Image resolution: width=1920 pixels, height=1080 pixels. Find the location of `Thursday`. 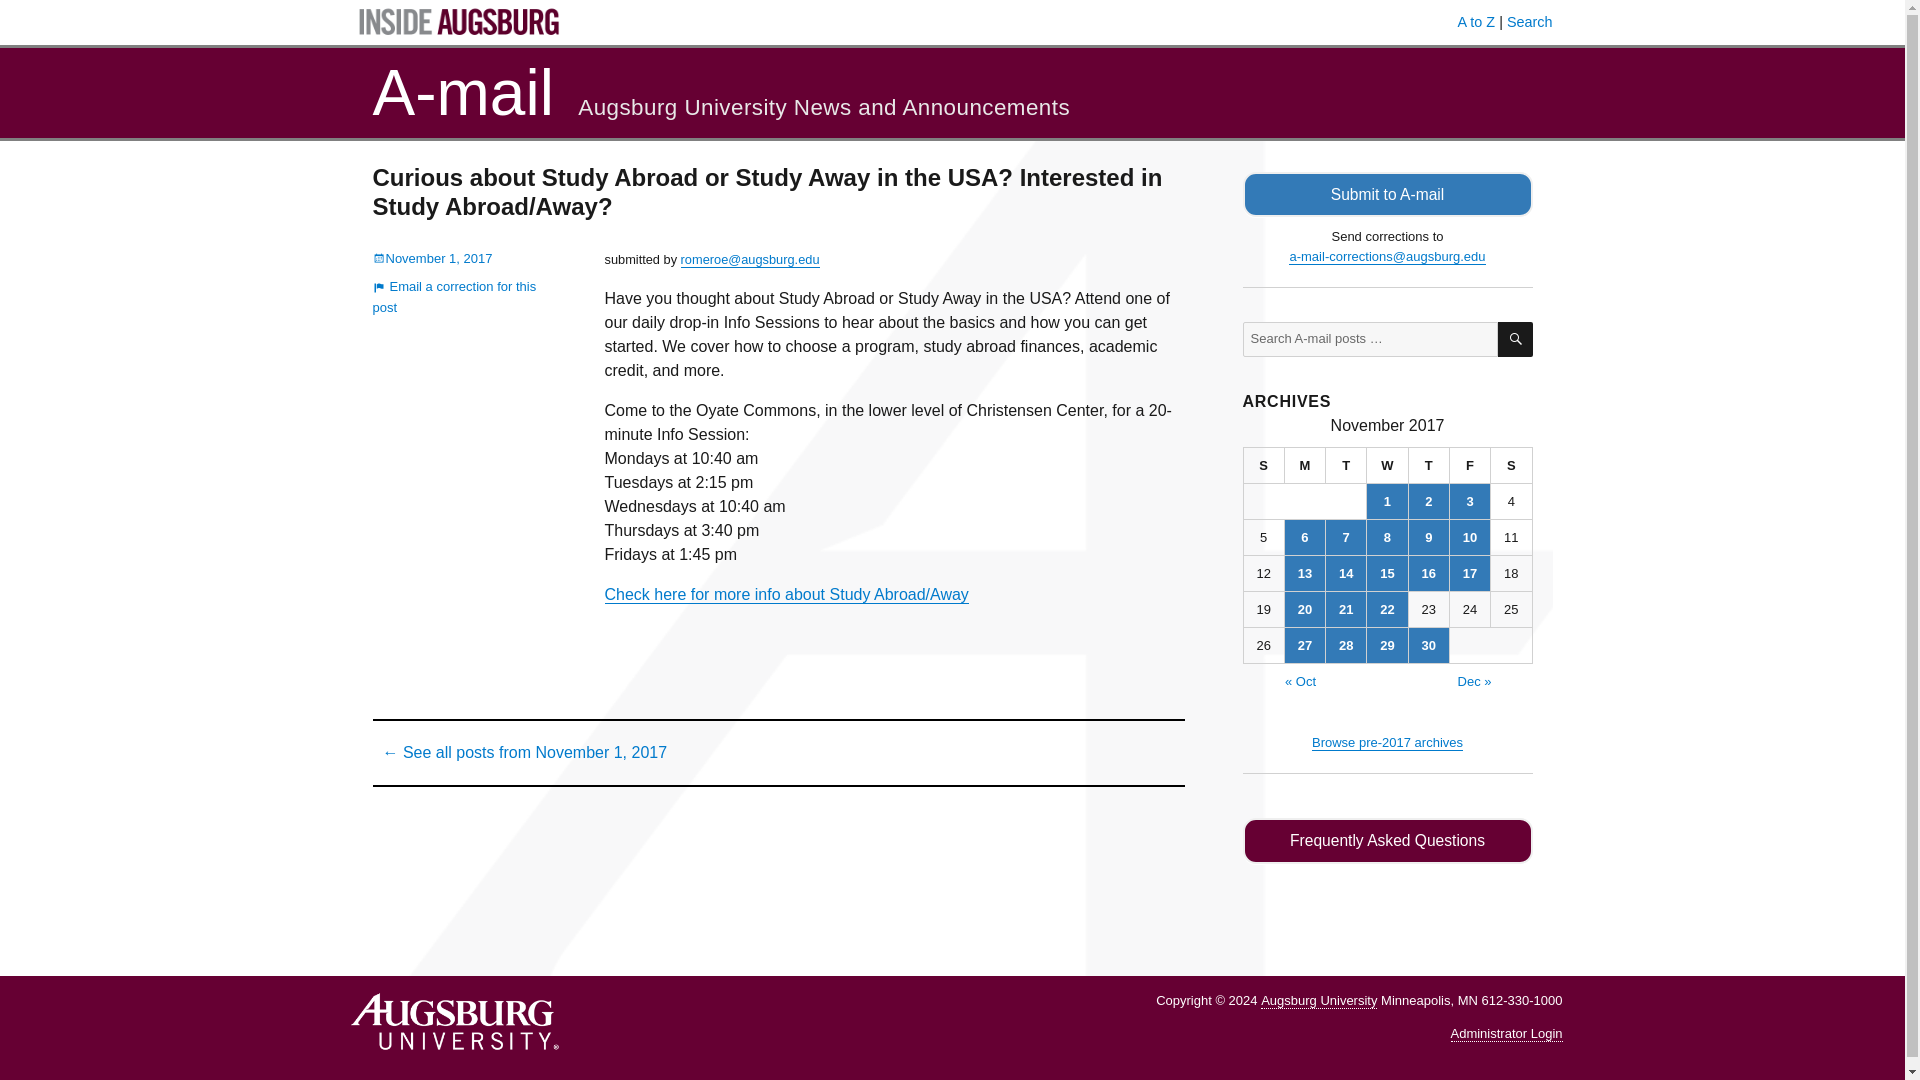

Thursday is located at coordinates (1429, 466).